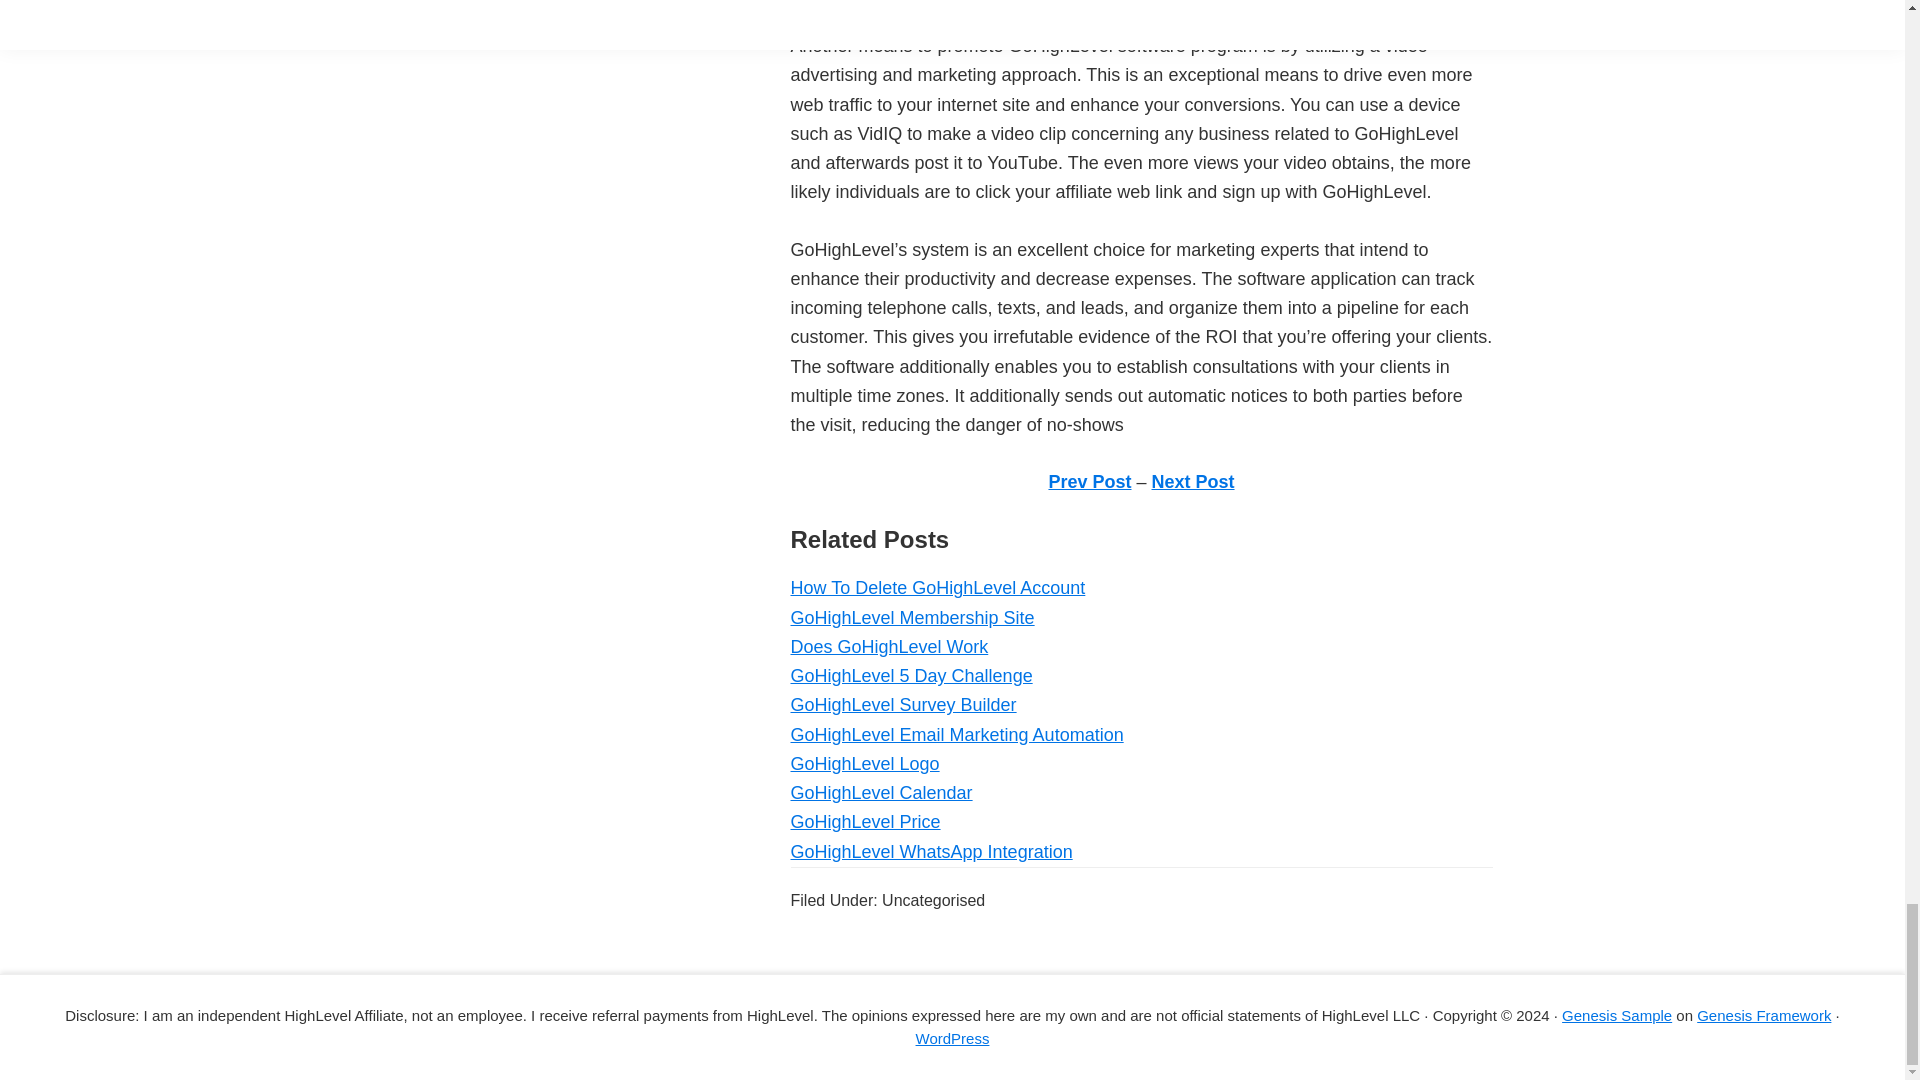 The image size is (1920, 1080). What do you see at coordinates (864, 822) in the screenshot?
I see `GoHighLevel Price` at bounding box center [864, 822].